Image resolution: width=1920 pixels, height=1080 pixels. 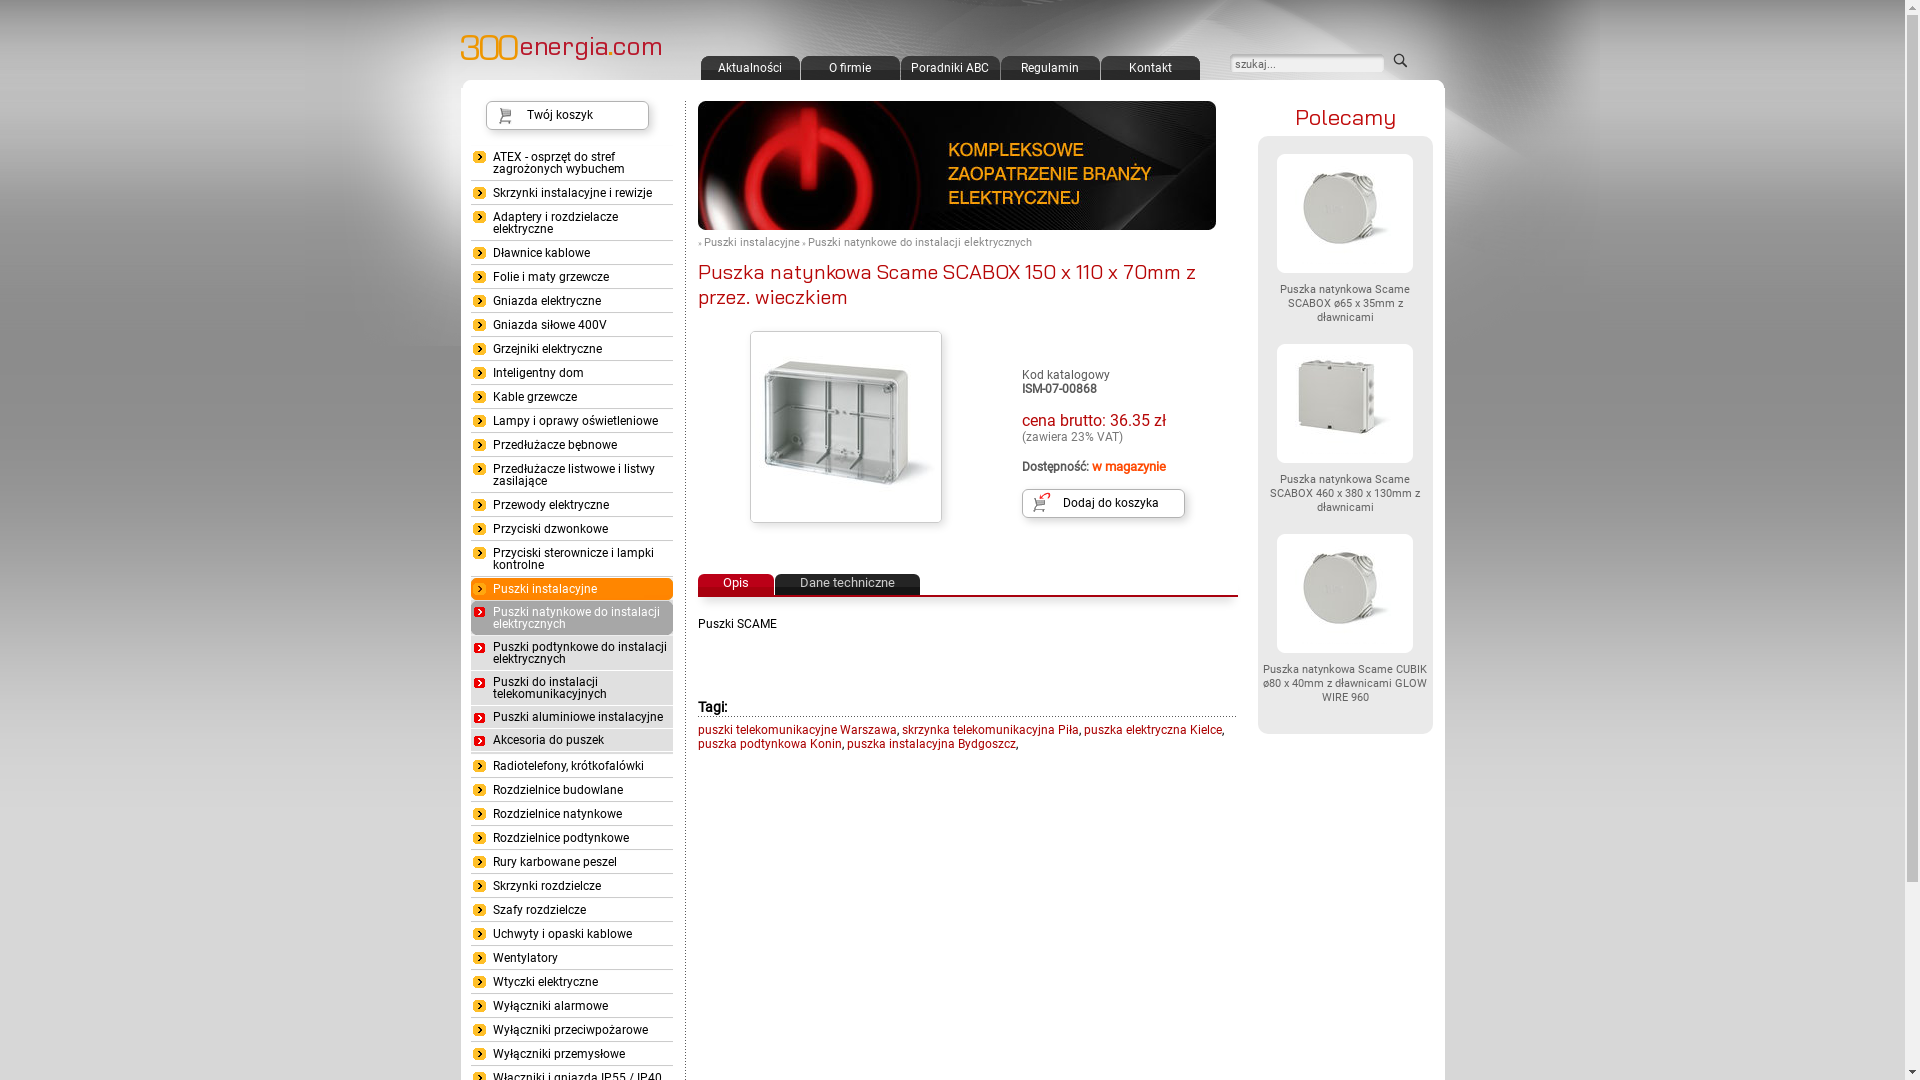 I want to click on Poradniki ABC, so click(x=950, y=68).